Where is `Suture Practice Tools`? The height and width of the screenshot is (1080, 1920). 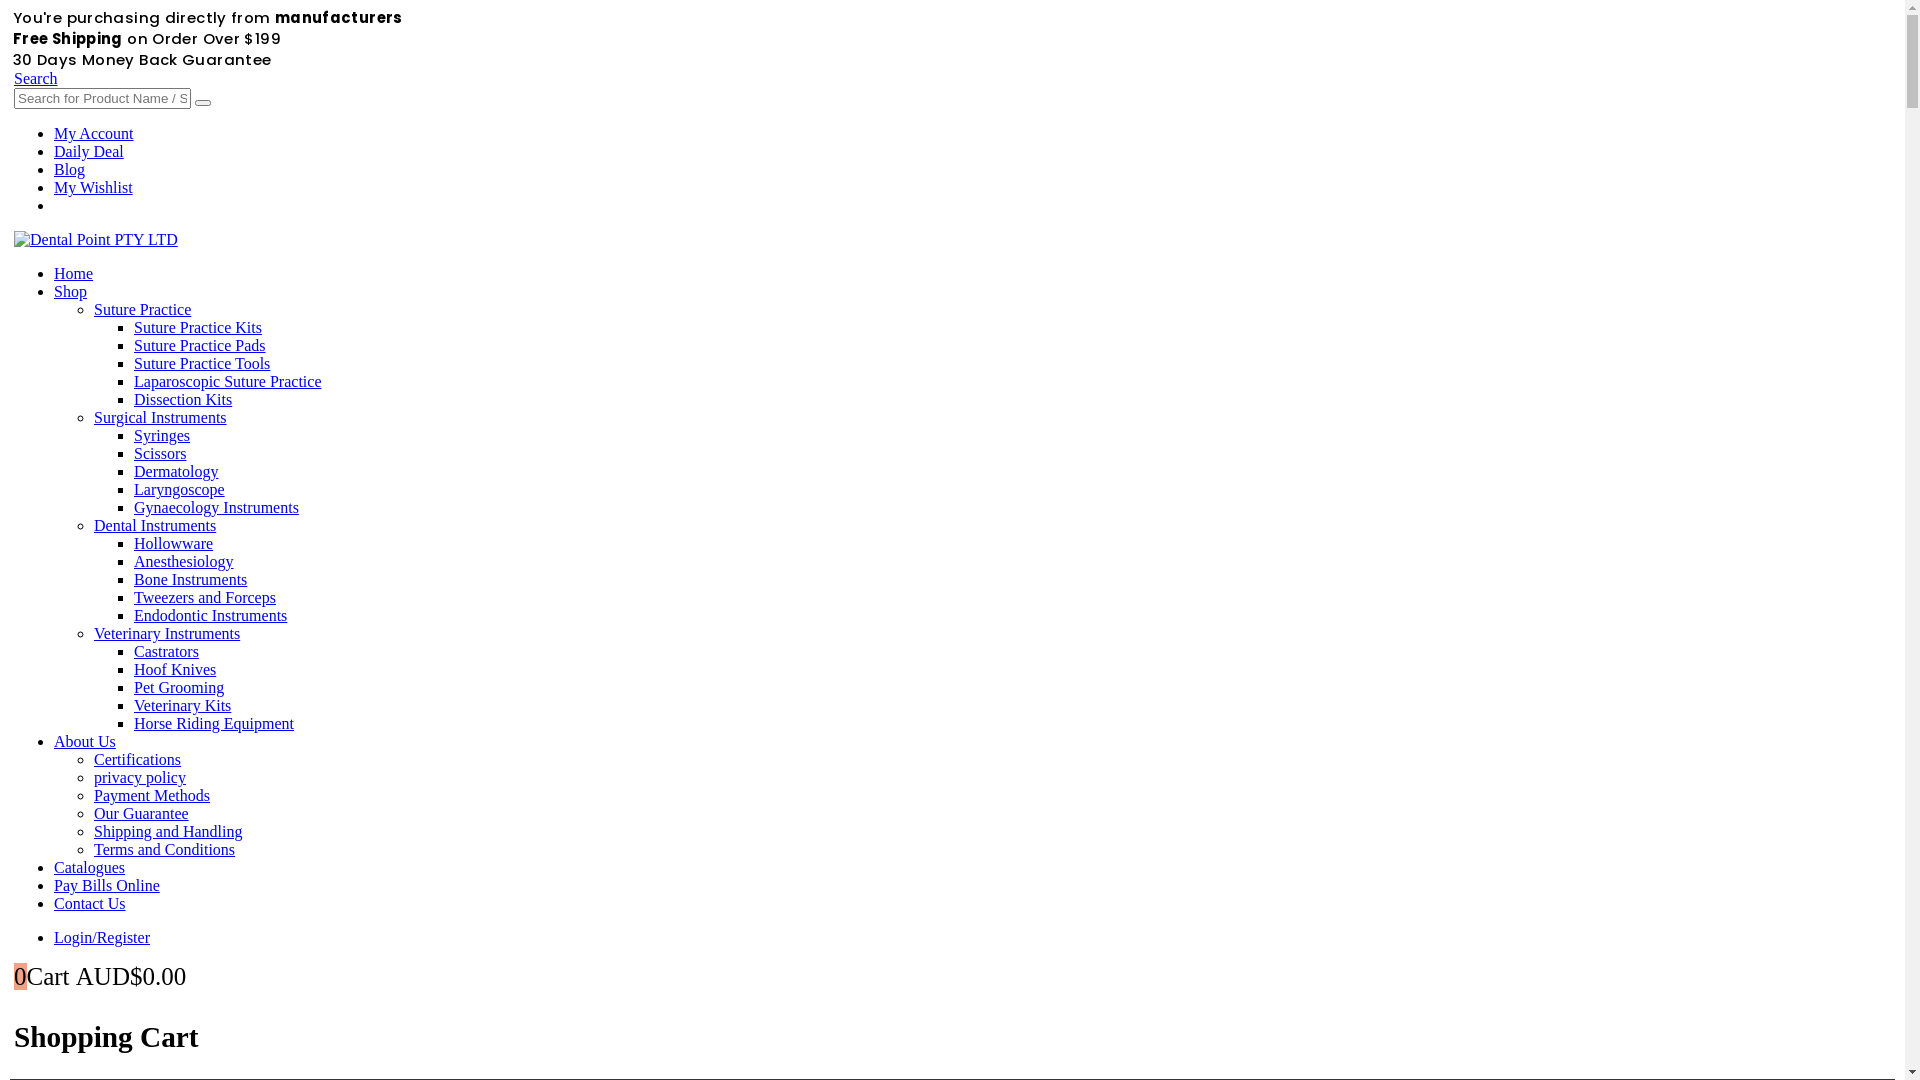 Suture Practice Tools is located at coordinates (202, 364).